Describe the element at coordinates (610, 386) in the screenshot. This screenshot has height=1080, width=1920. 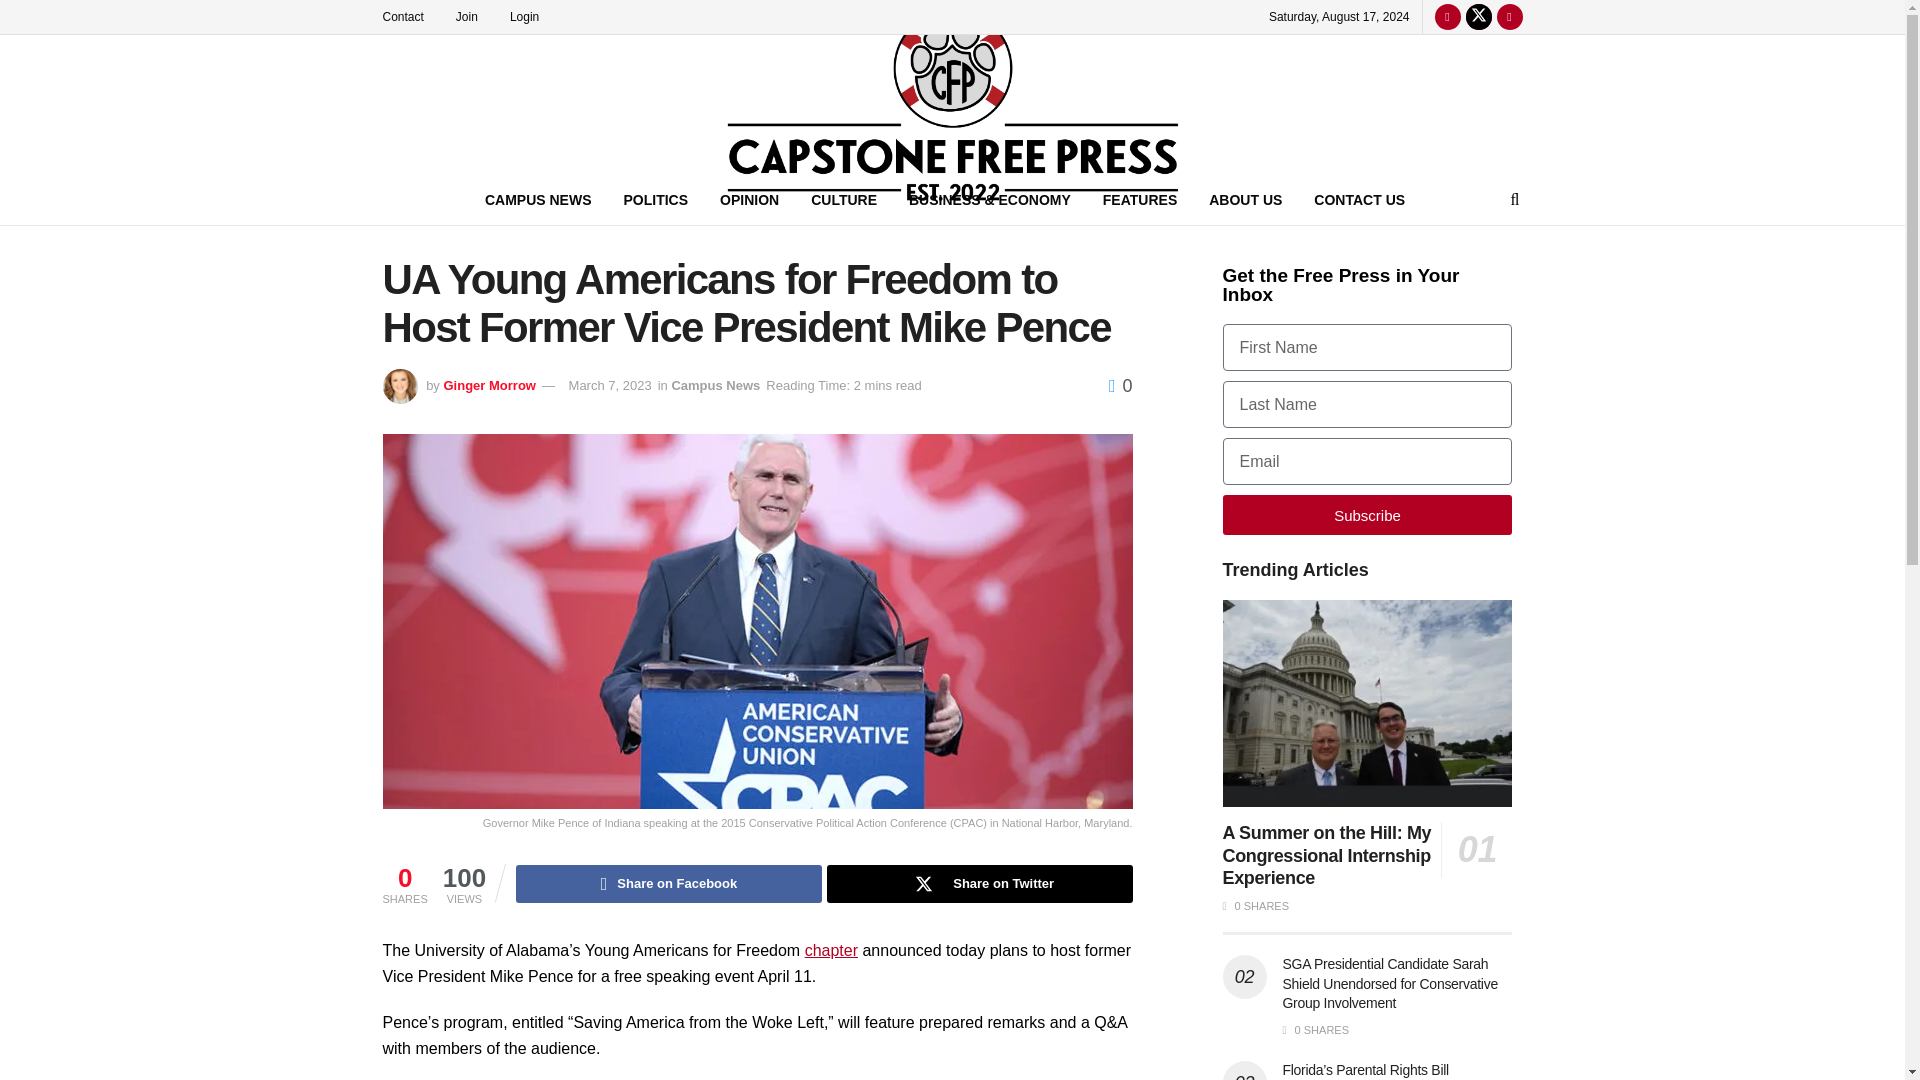
I see `March 7, 2023` at that location.